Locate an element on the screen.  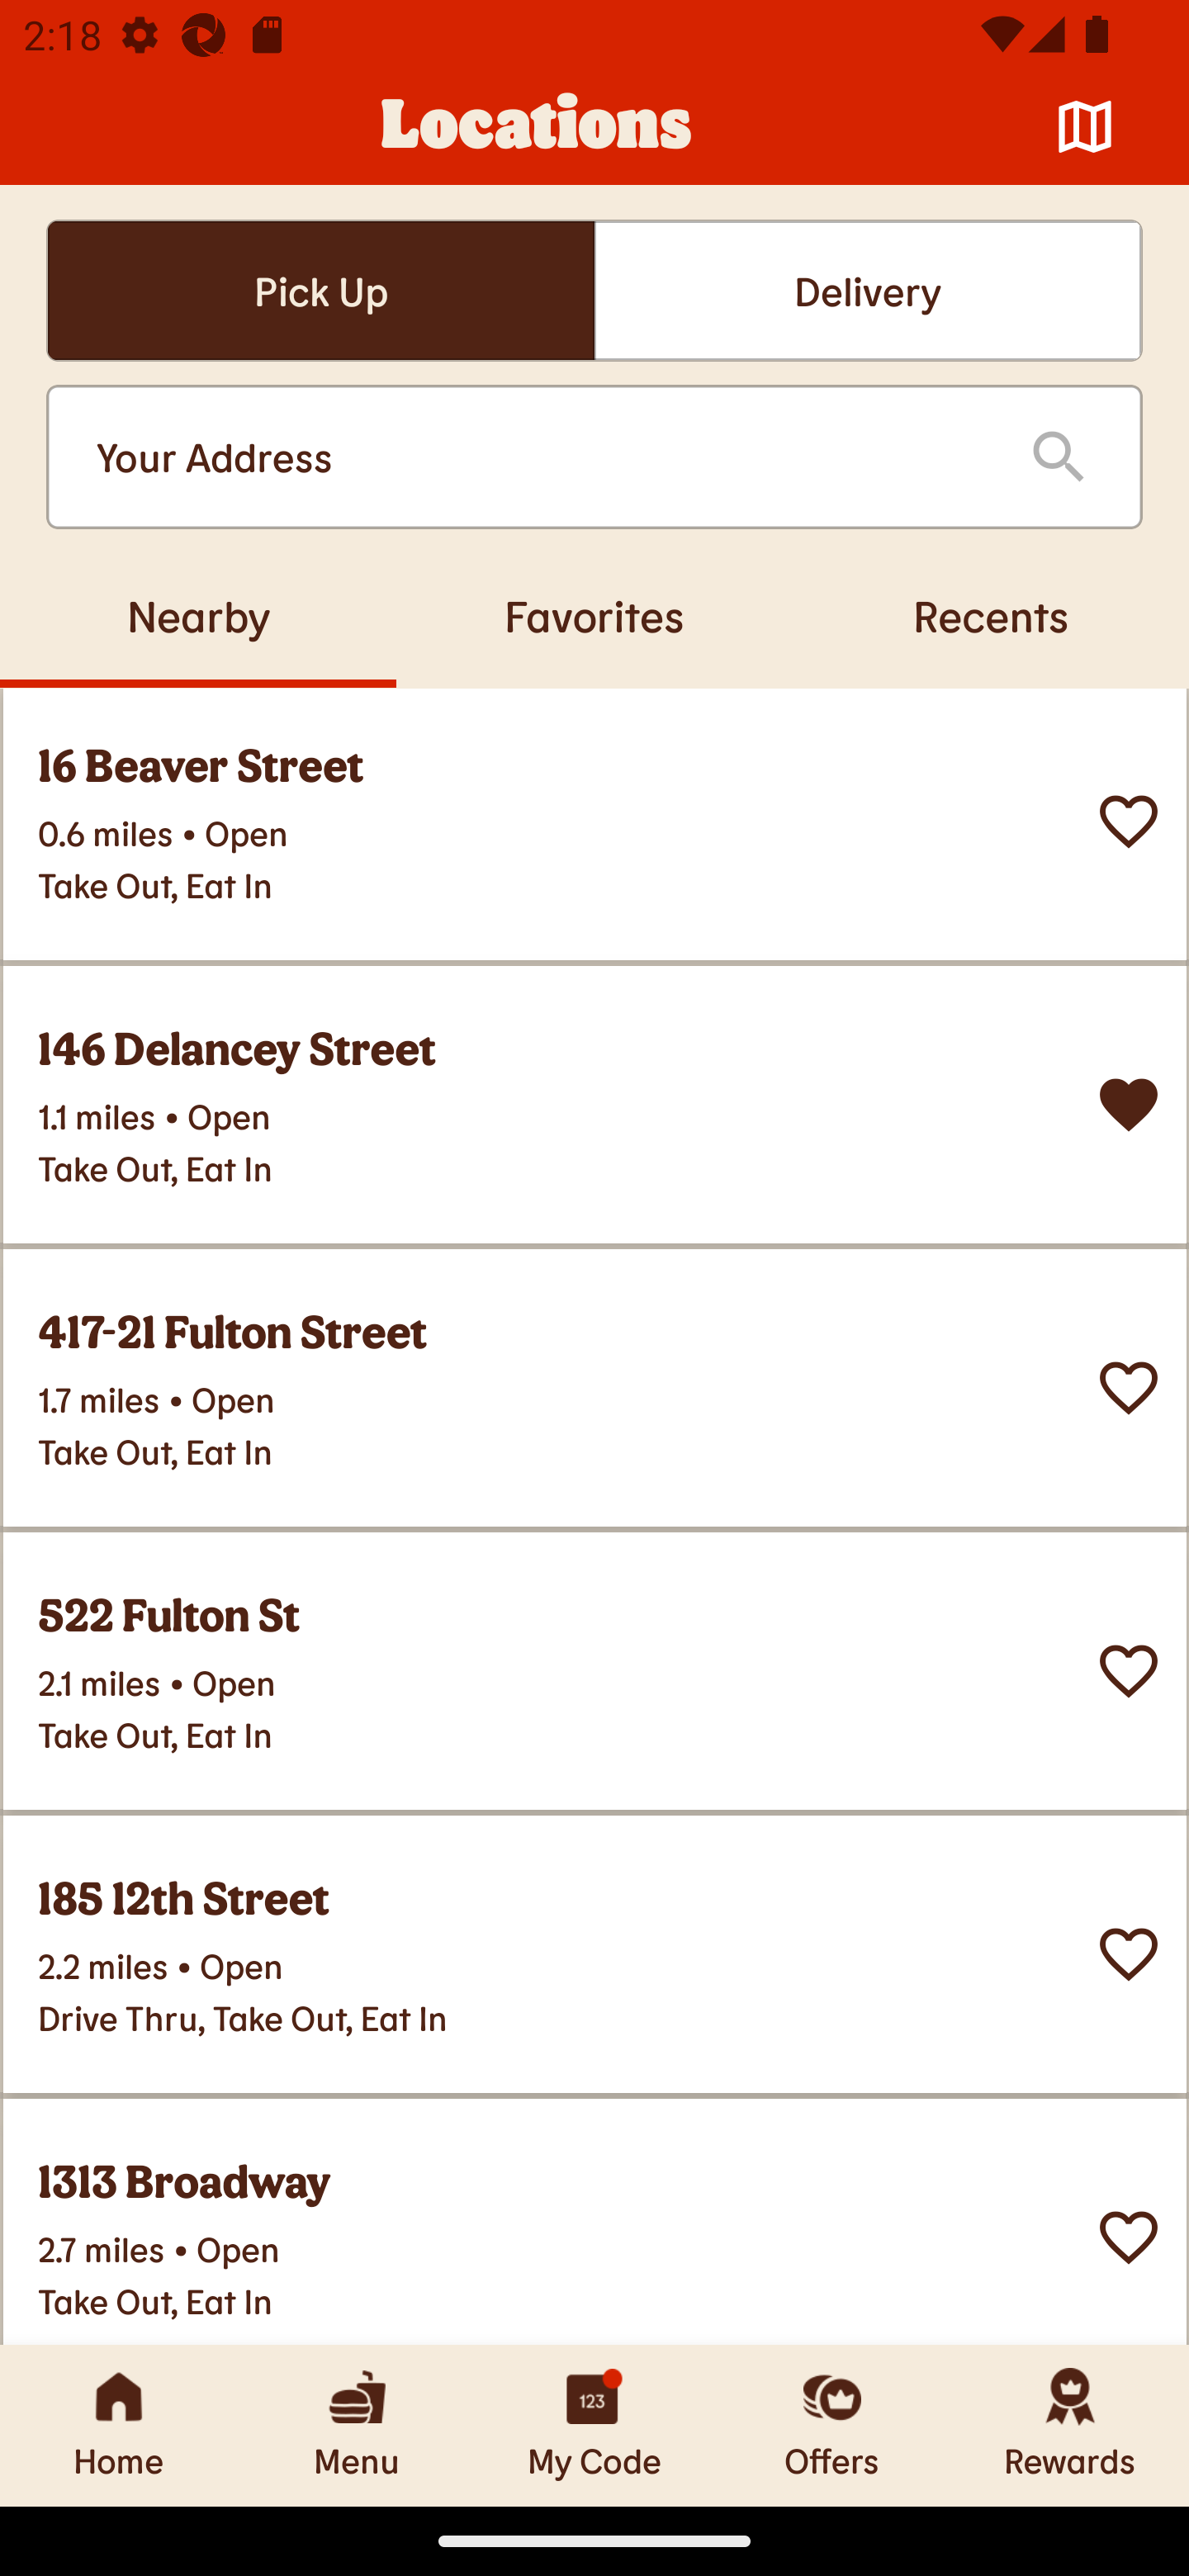
Menu is located at coordinates (357, 2425).